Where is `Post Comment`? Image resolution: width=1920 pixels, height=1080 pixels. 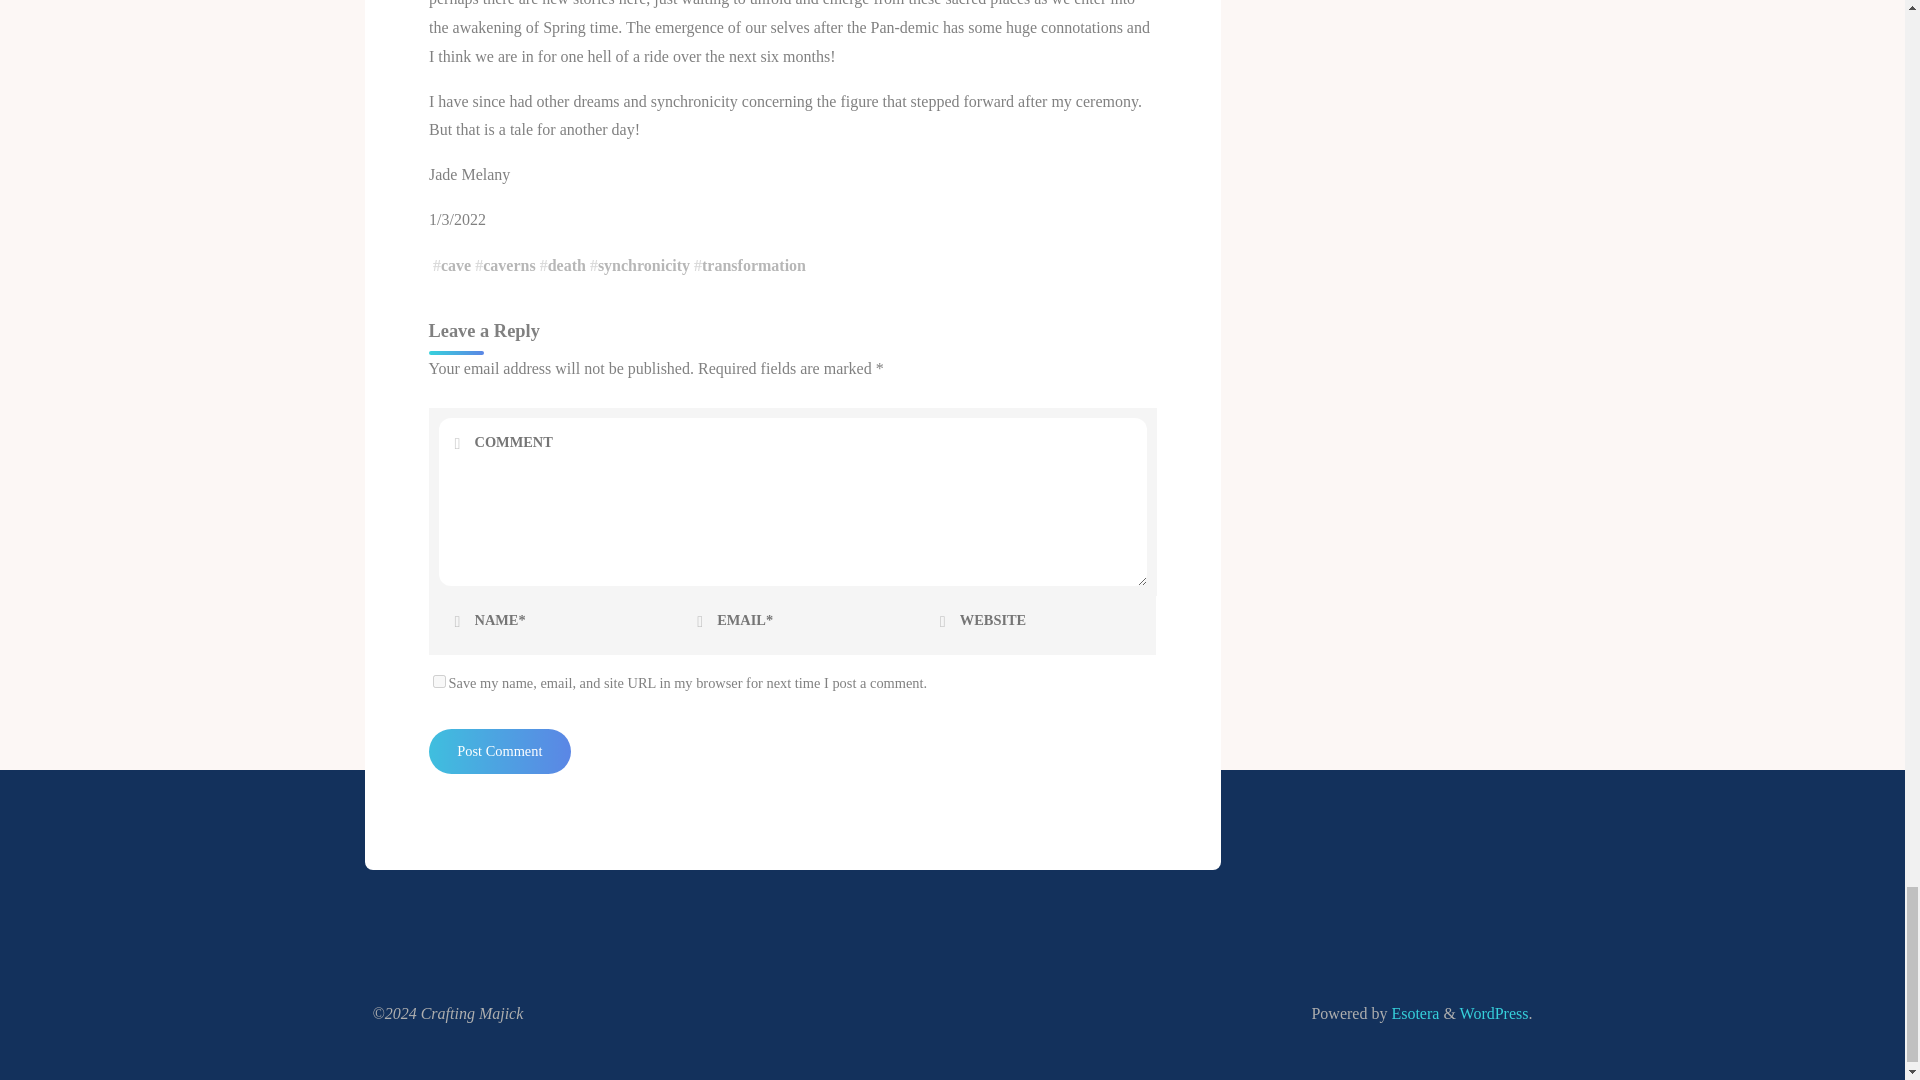 Post Comment is located at coordinates (499, 752).